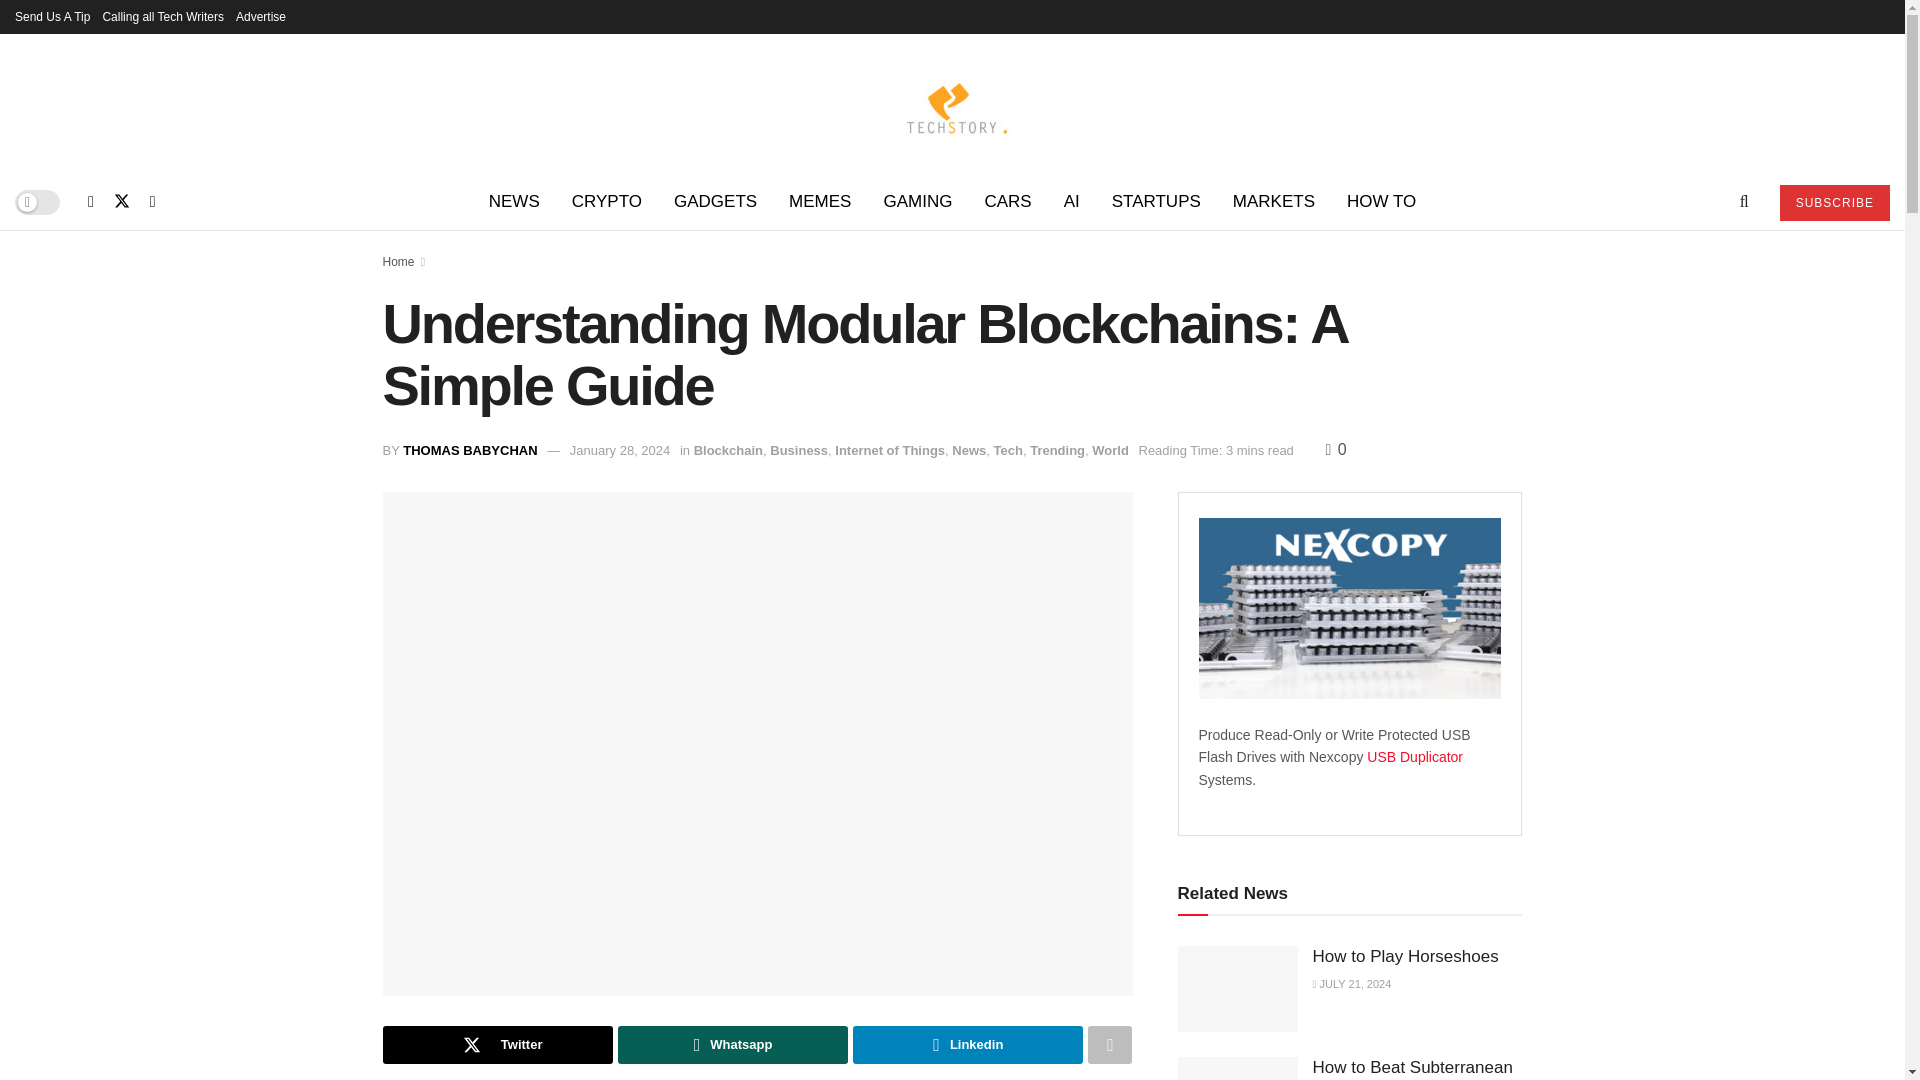  I want to click on Calling all Tech Writers, so click(162, 16).